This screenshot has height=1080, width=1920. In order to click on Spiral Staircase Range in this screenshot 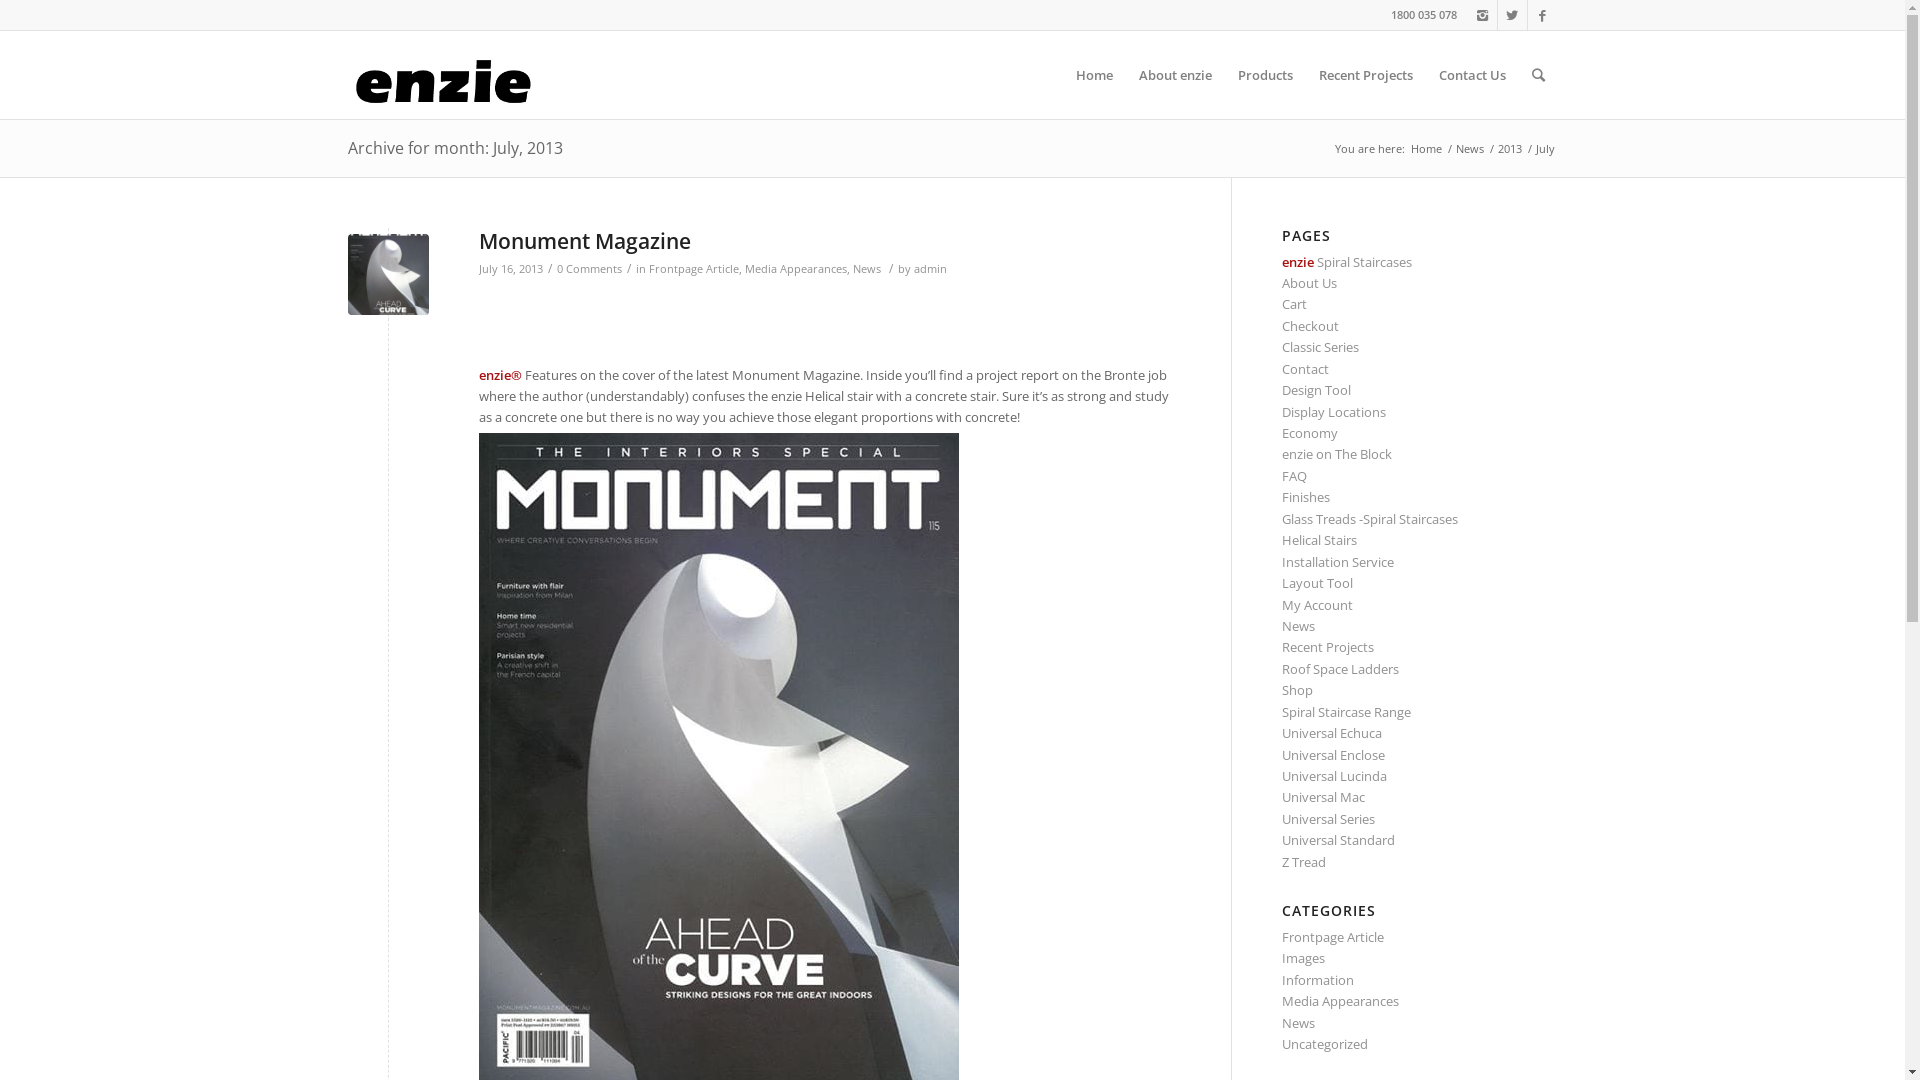, I will do `click(1346, 712)`.